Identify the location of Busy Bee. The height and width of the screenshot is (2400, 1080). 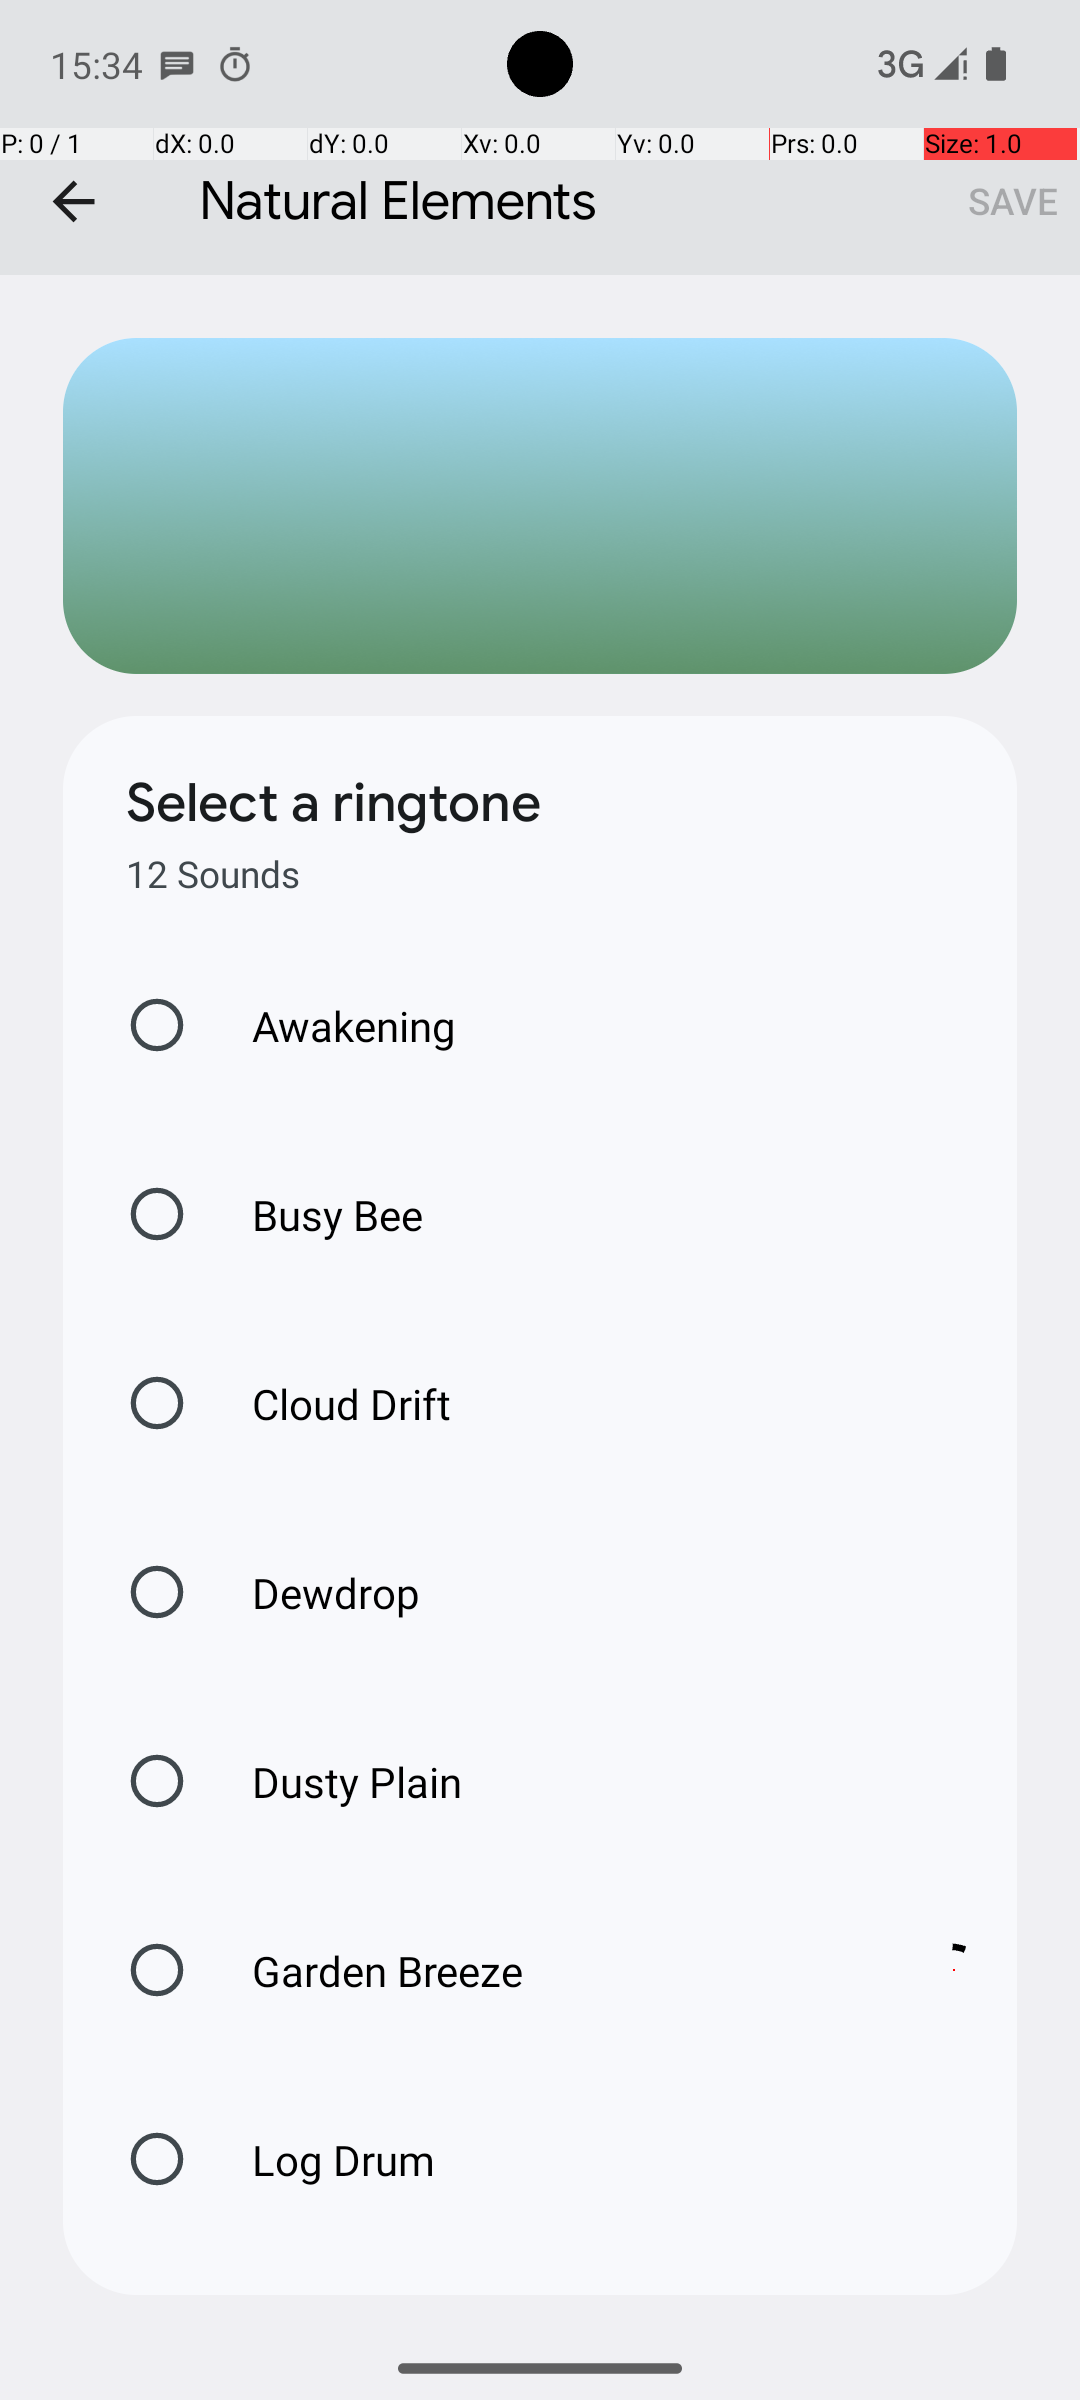
(316, 1214).